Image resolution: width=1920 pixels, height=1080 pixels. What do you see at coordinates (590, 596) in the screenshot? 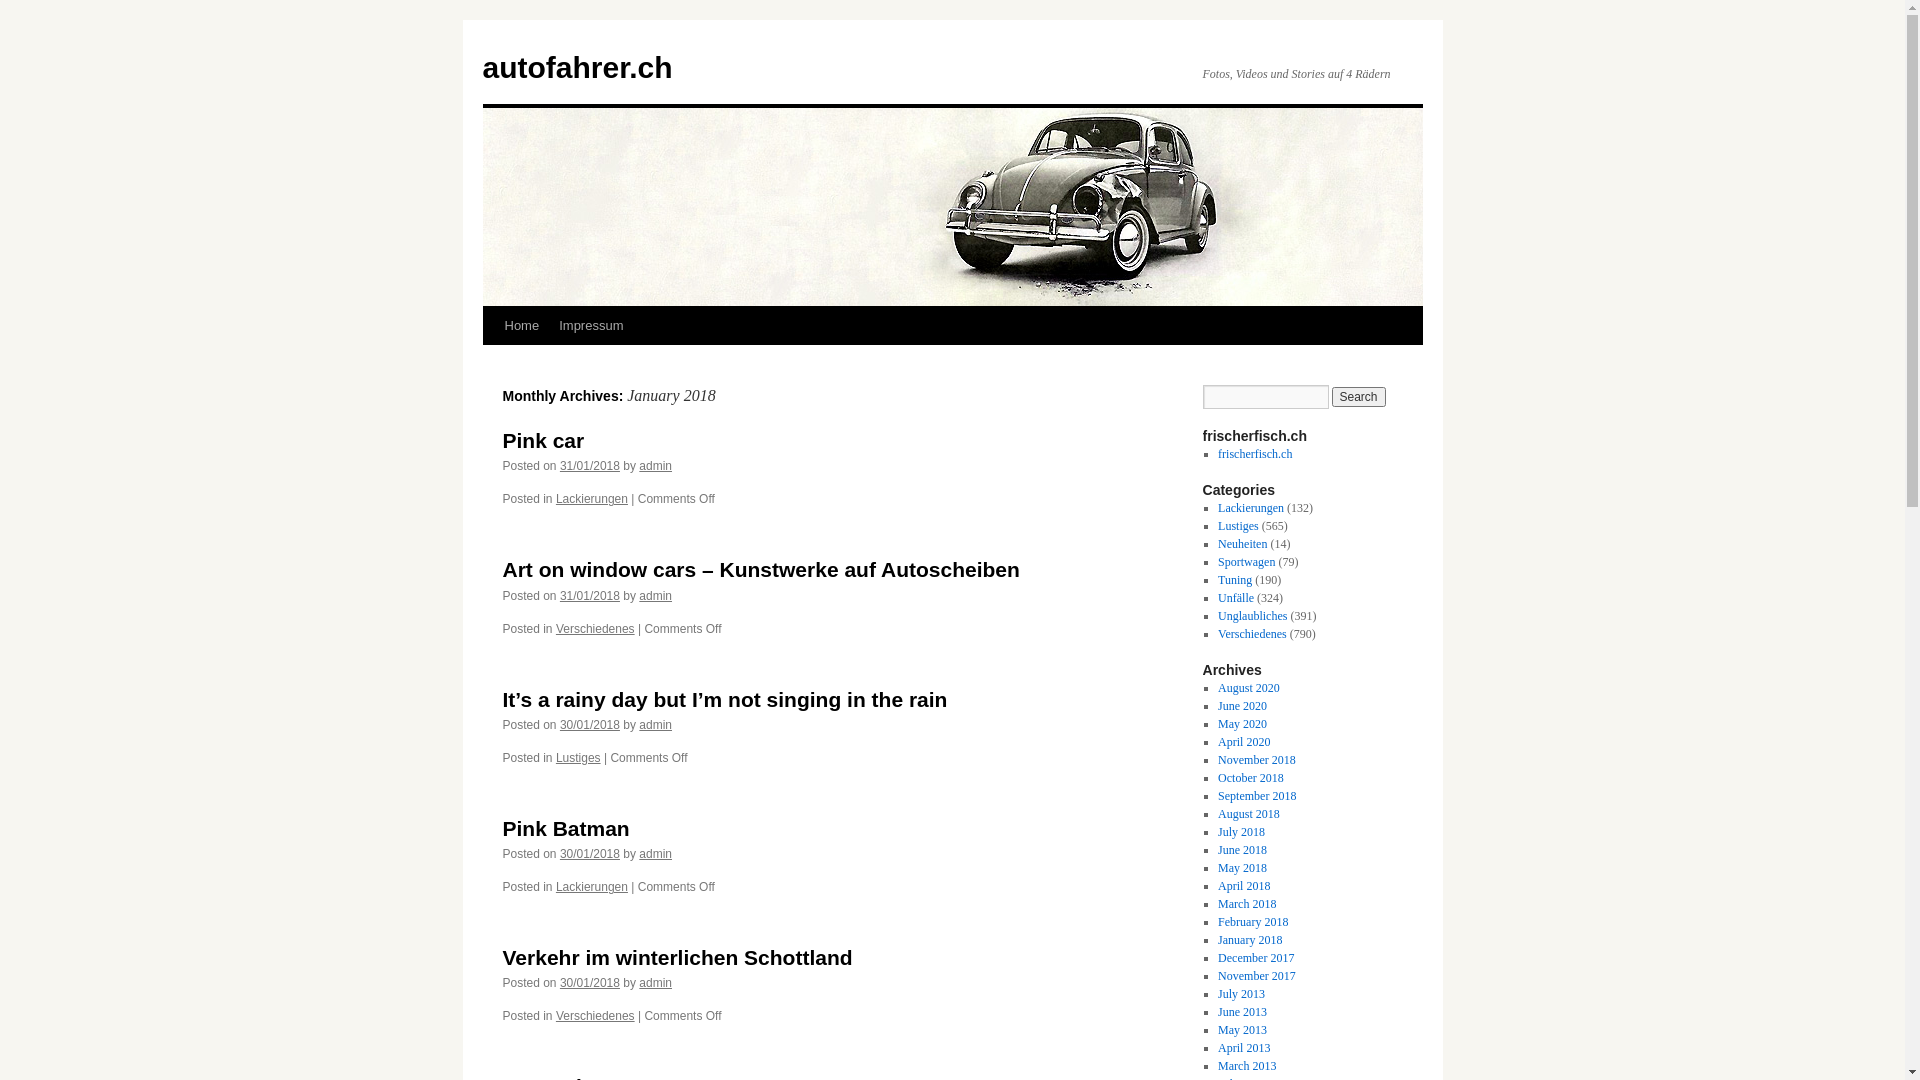
I see `31/01/2018` at bounding box center [590, 596].